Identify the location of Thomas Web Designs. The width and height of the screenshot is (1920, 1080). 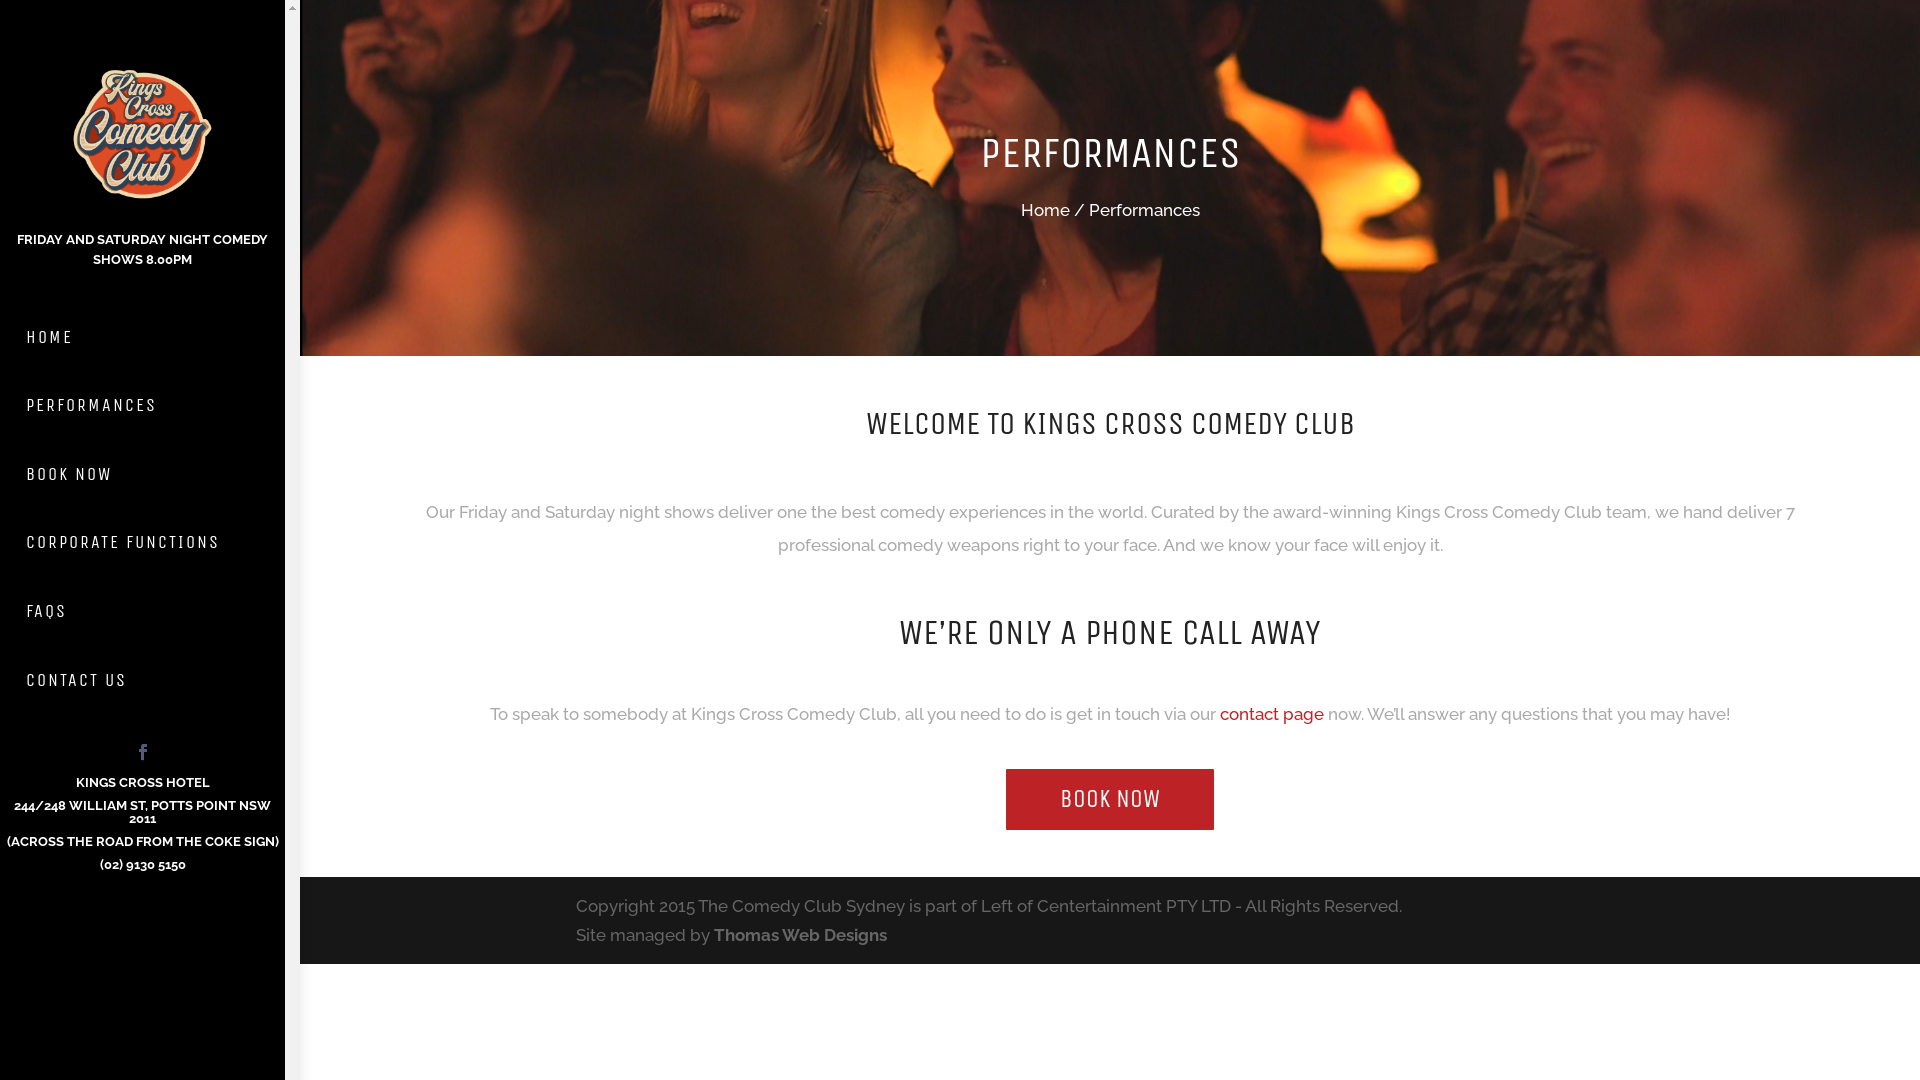
(800, 935).